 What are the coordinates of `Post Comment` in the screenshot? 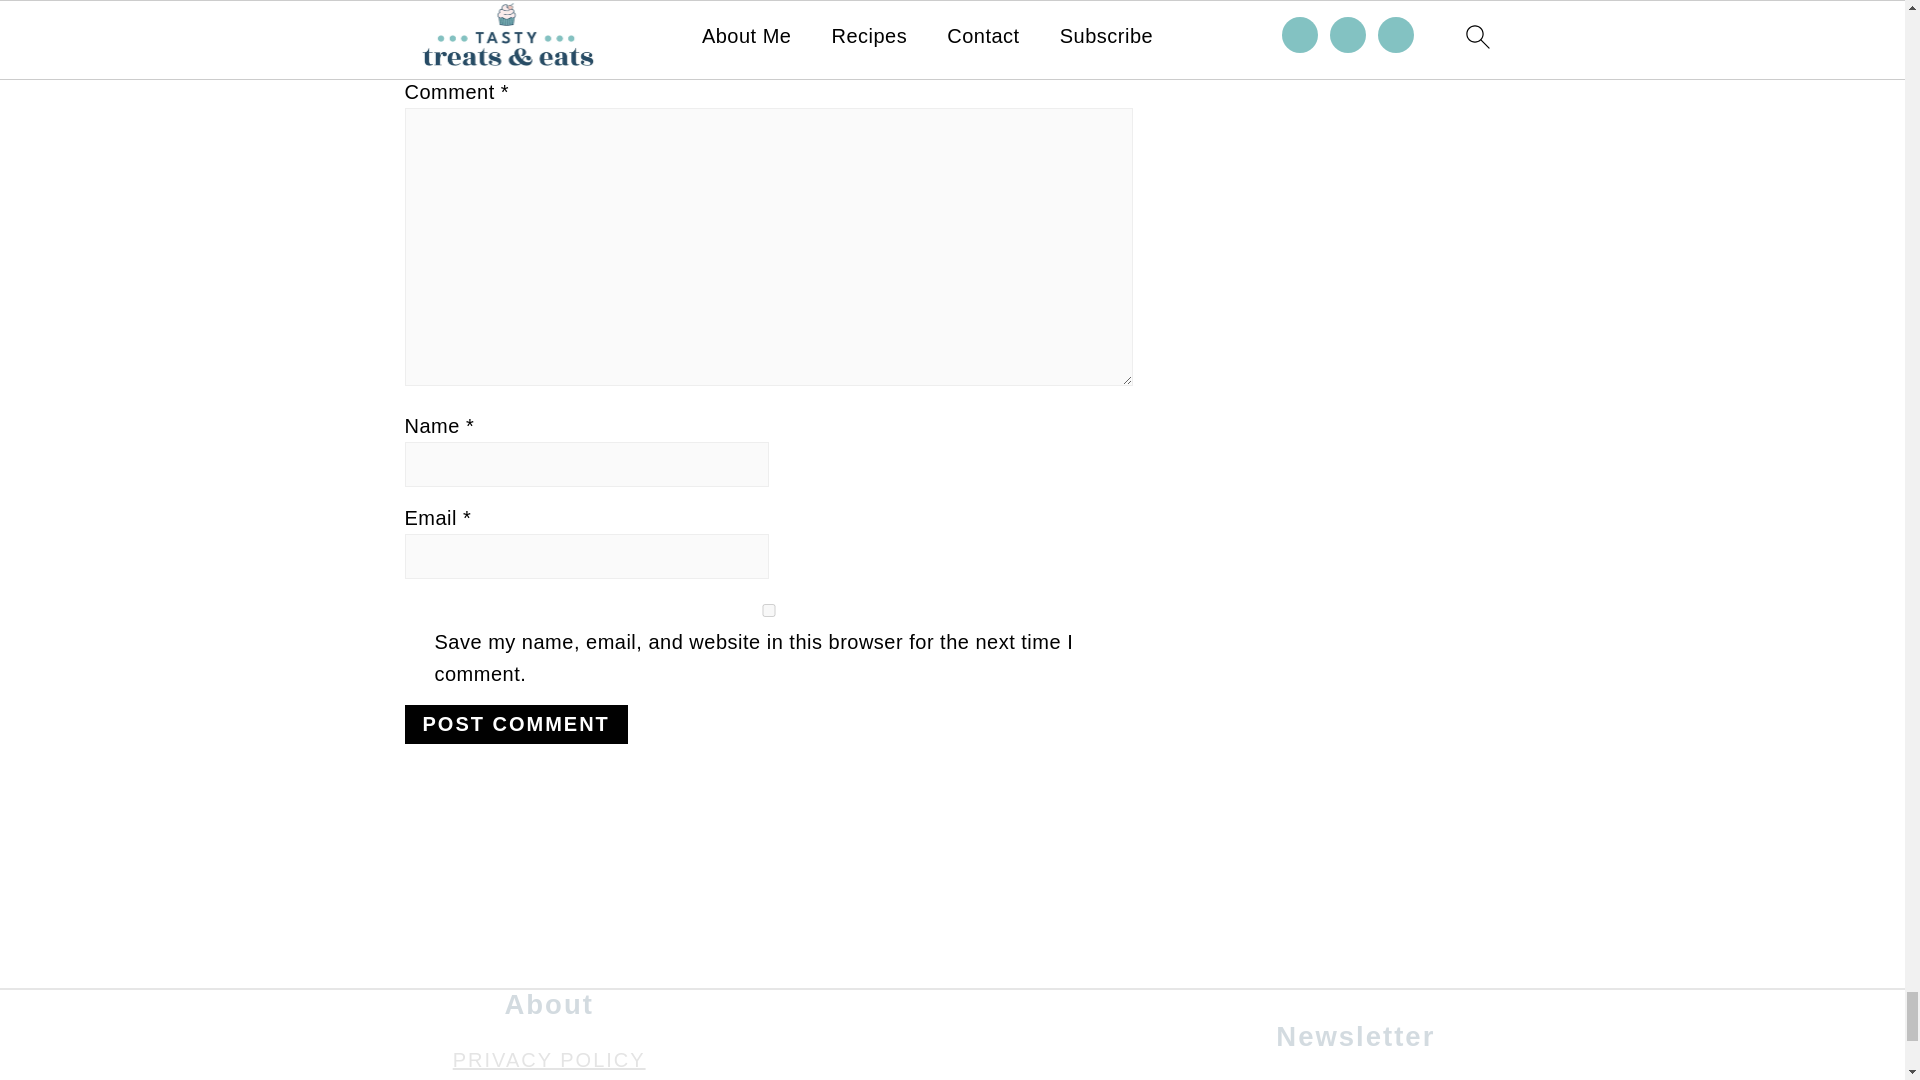 It's located at (515, 724).